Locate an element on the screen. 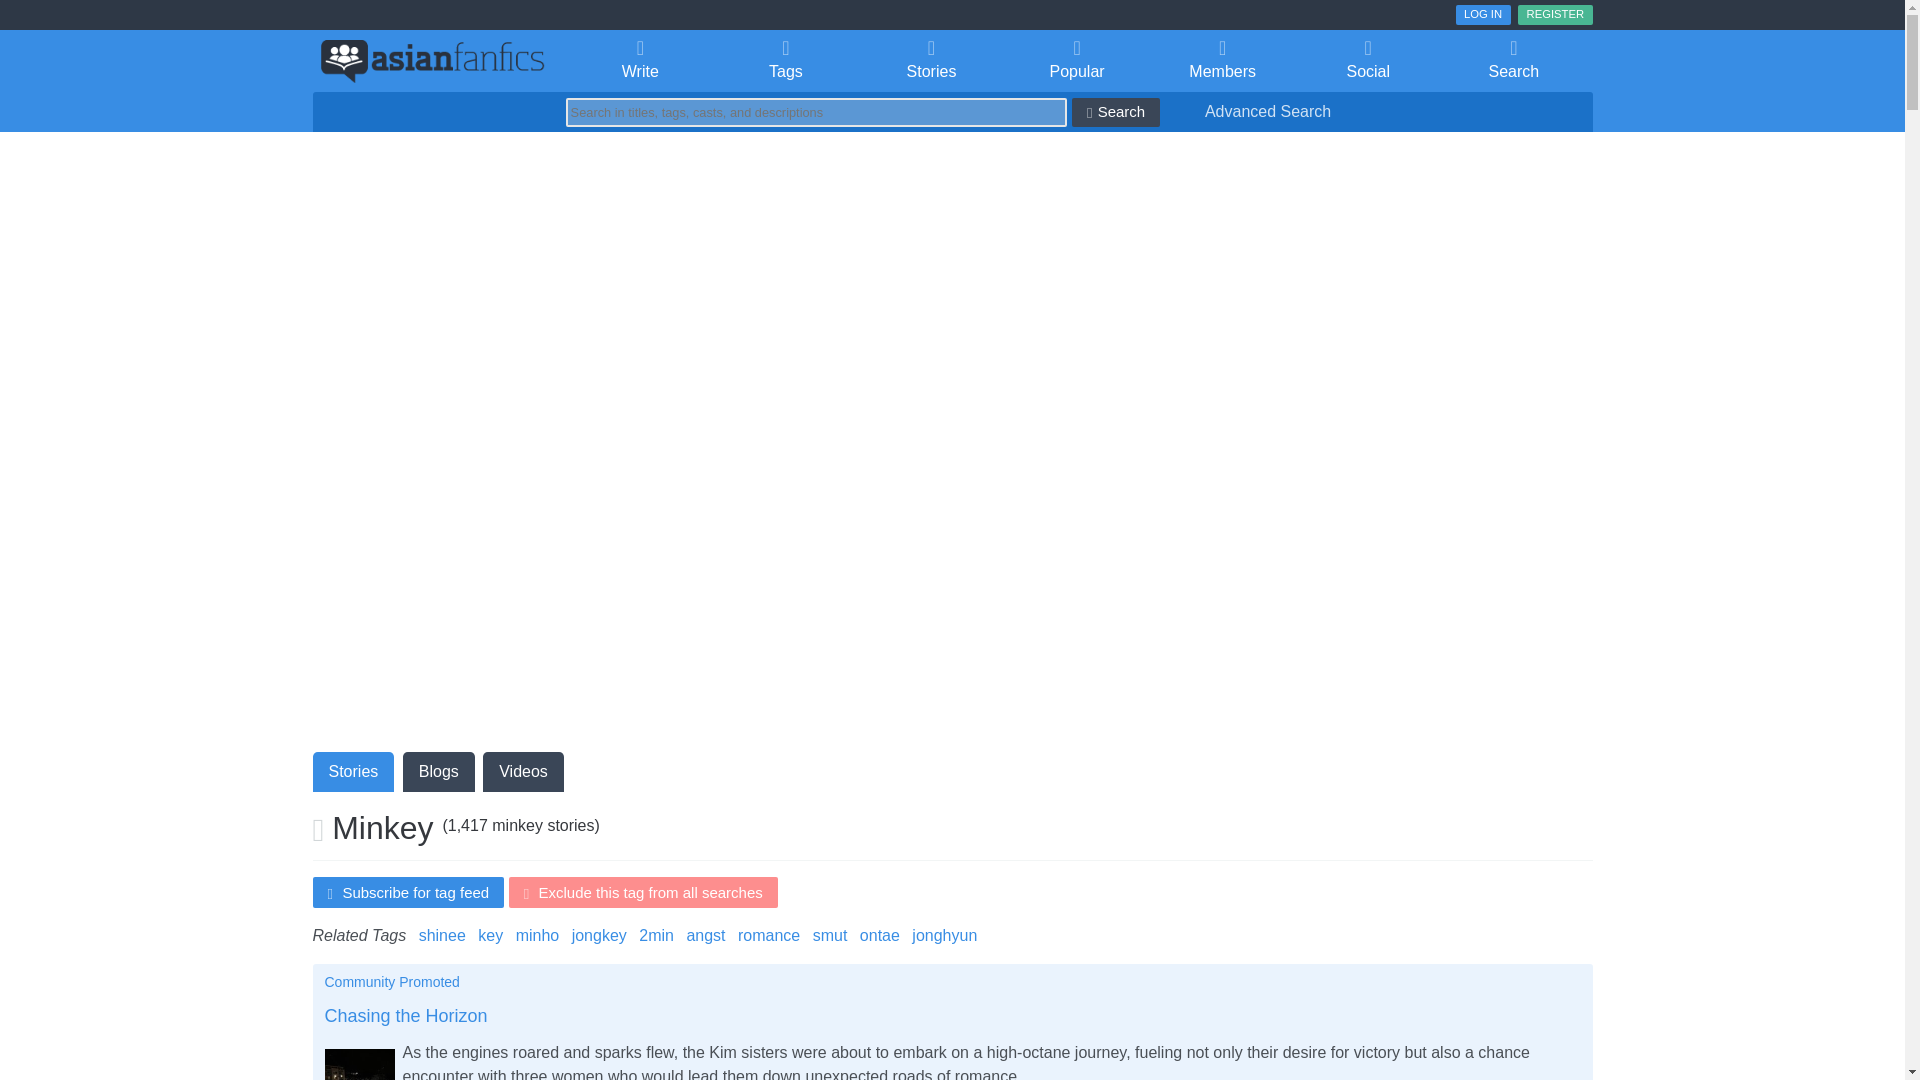 This screenshot has height=1080, width=1920. Members is located at coordinates (1223, 60).